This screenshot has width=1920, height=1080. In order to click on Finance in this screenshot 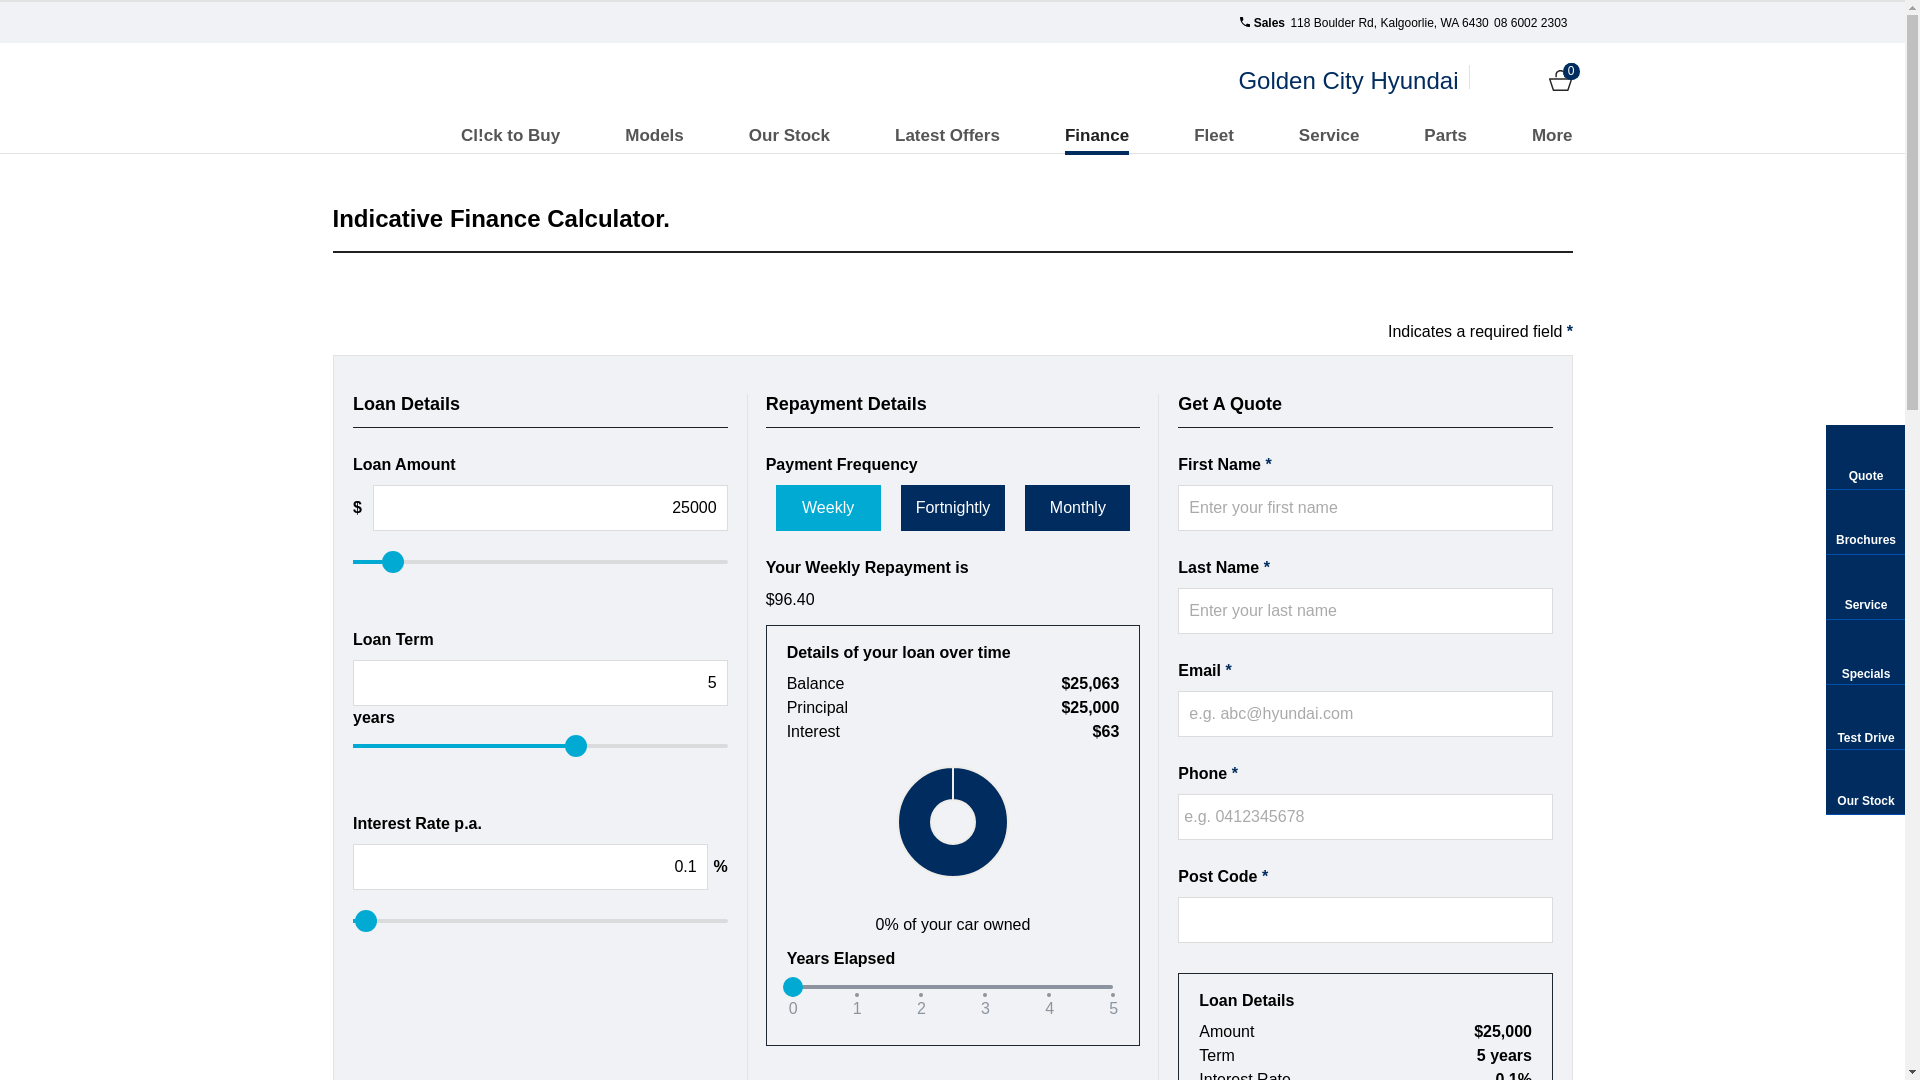, I will do `click(1097, 136)`.